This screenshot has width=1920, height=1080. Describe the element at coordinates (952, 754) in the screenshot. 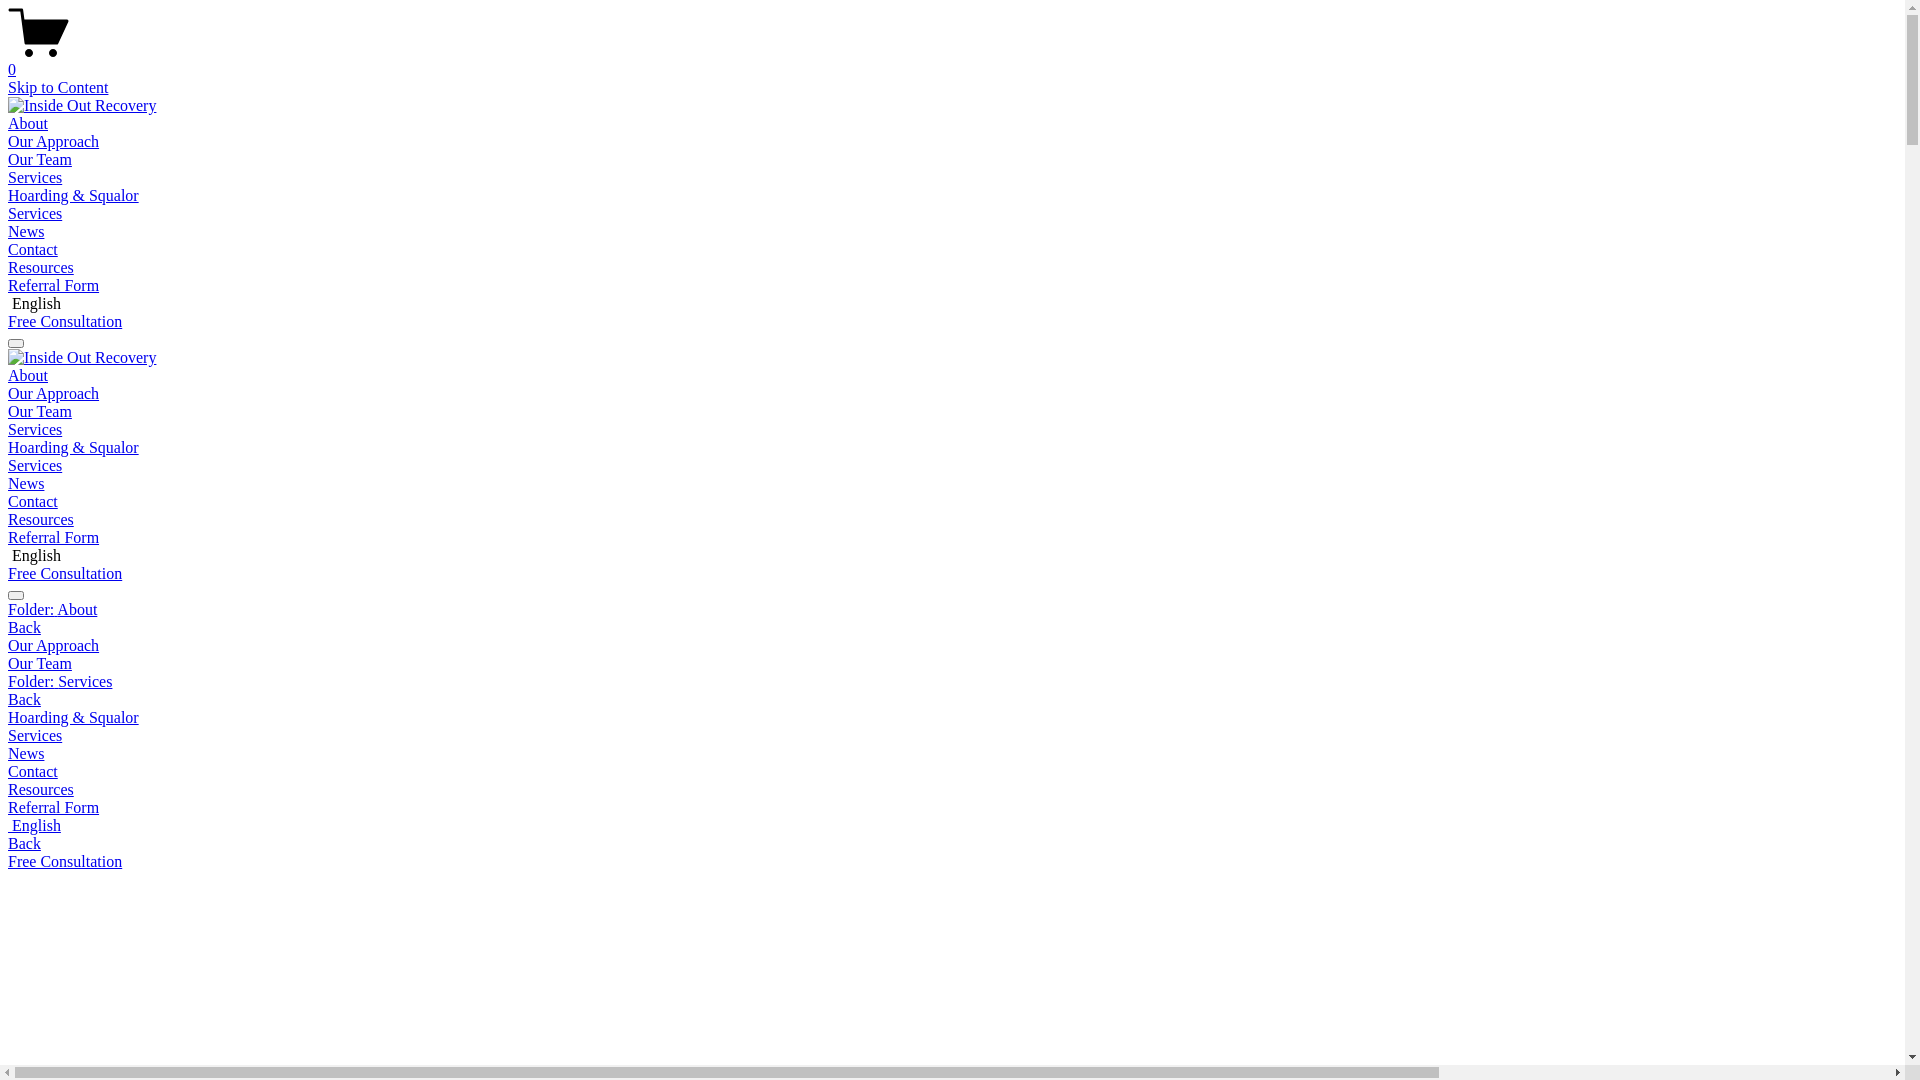

I see `News` at that location.